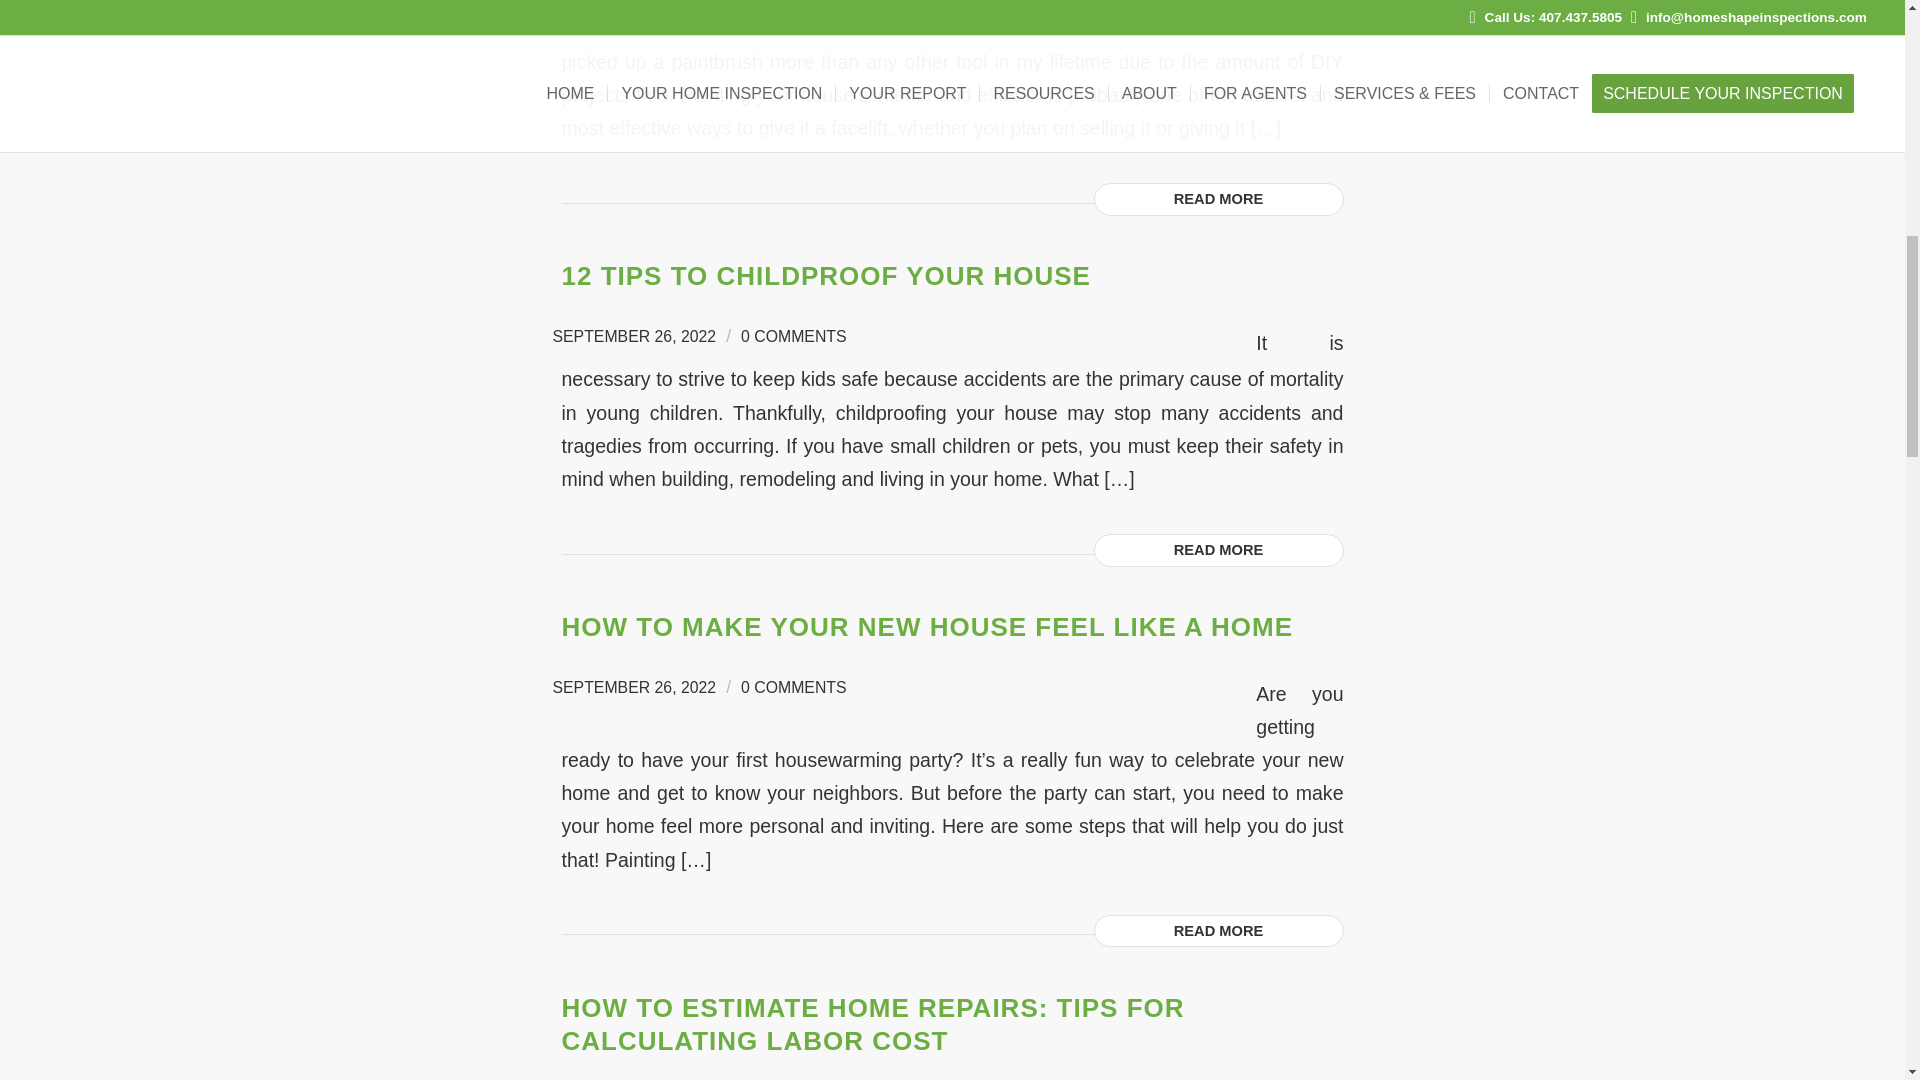 The image size is (1920, 1080). I want to click on HOW TO MAKE YOUR NEW HOUSE FEEL LIKE A HOME, so click(928, 626).